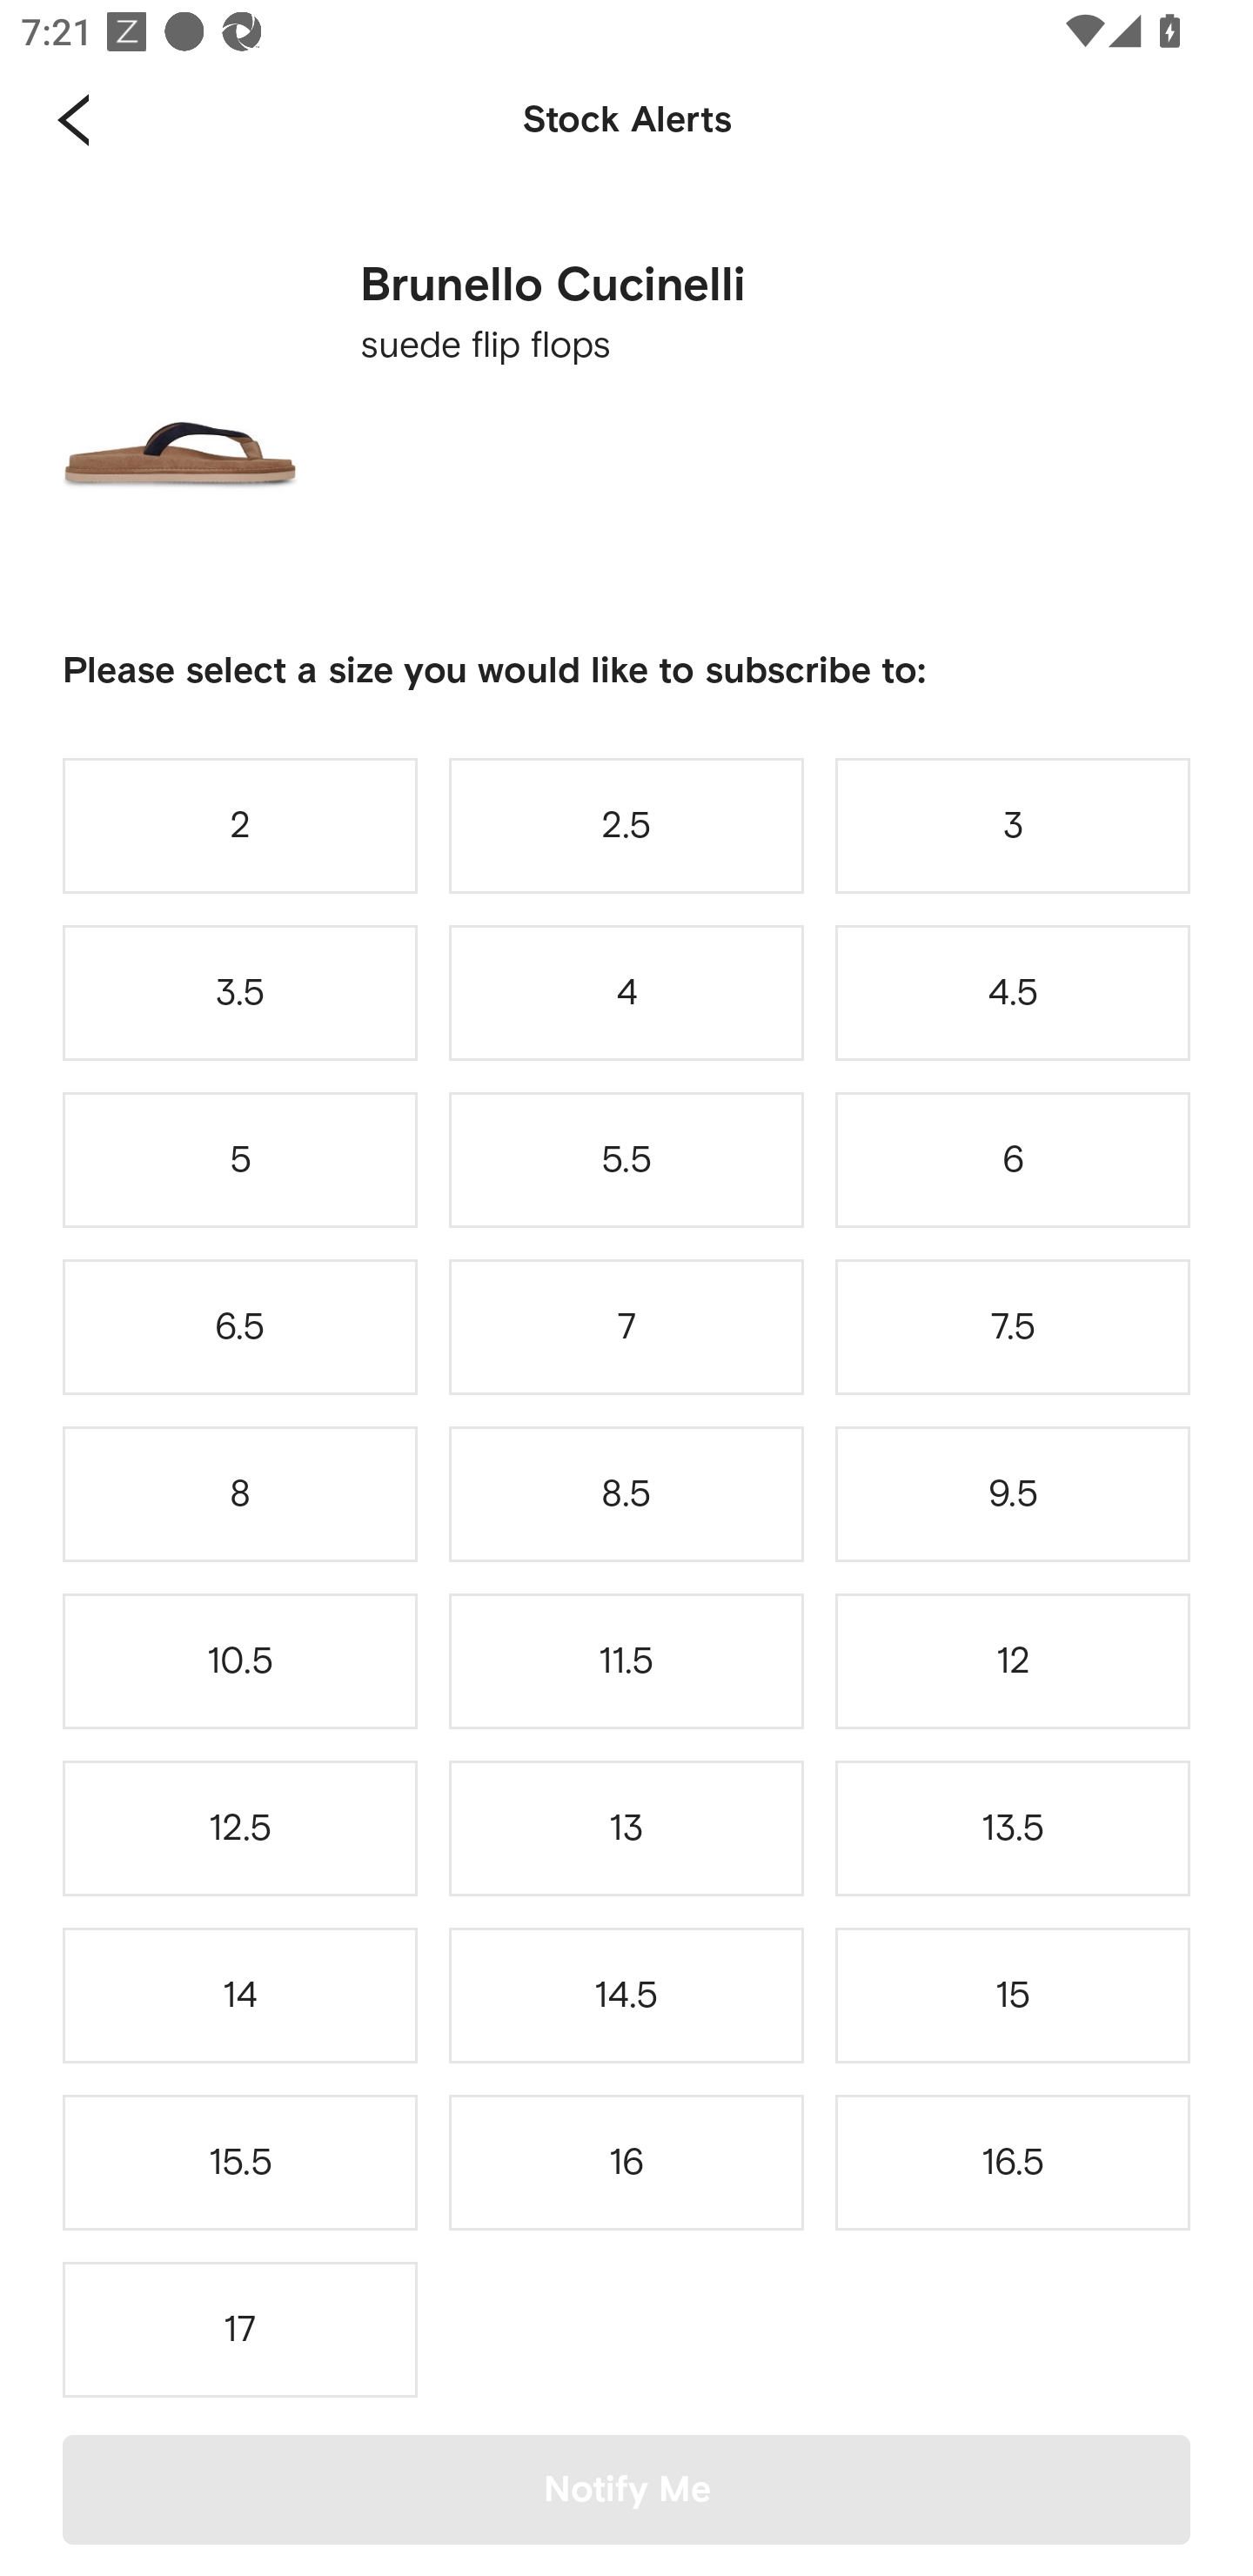  Describe the element at coordinates (1013, 1328) in the screenshot. I see `7.5` at that location.